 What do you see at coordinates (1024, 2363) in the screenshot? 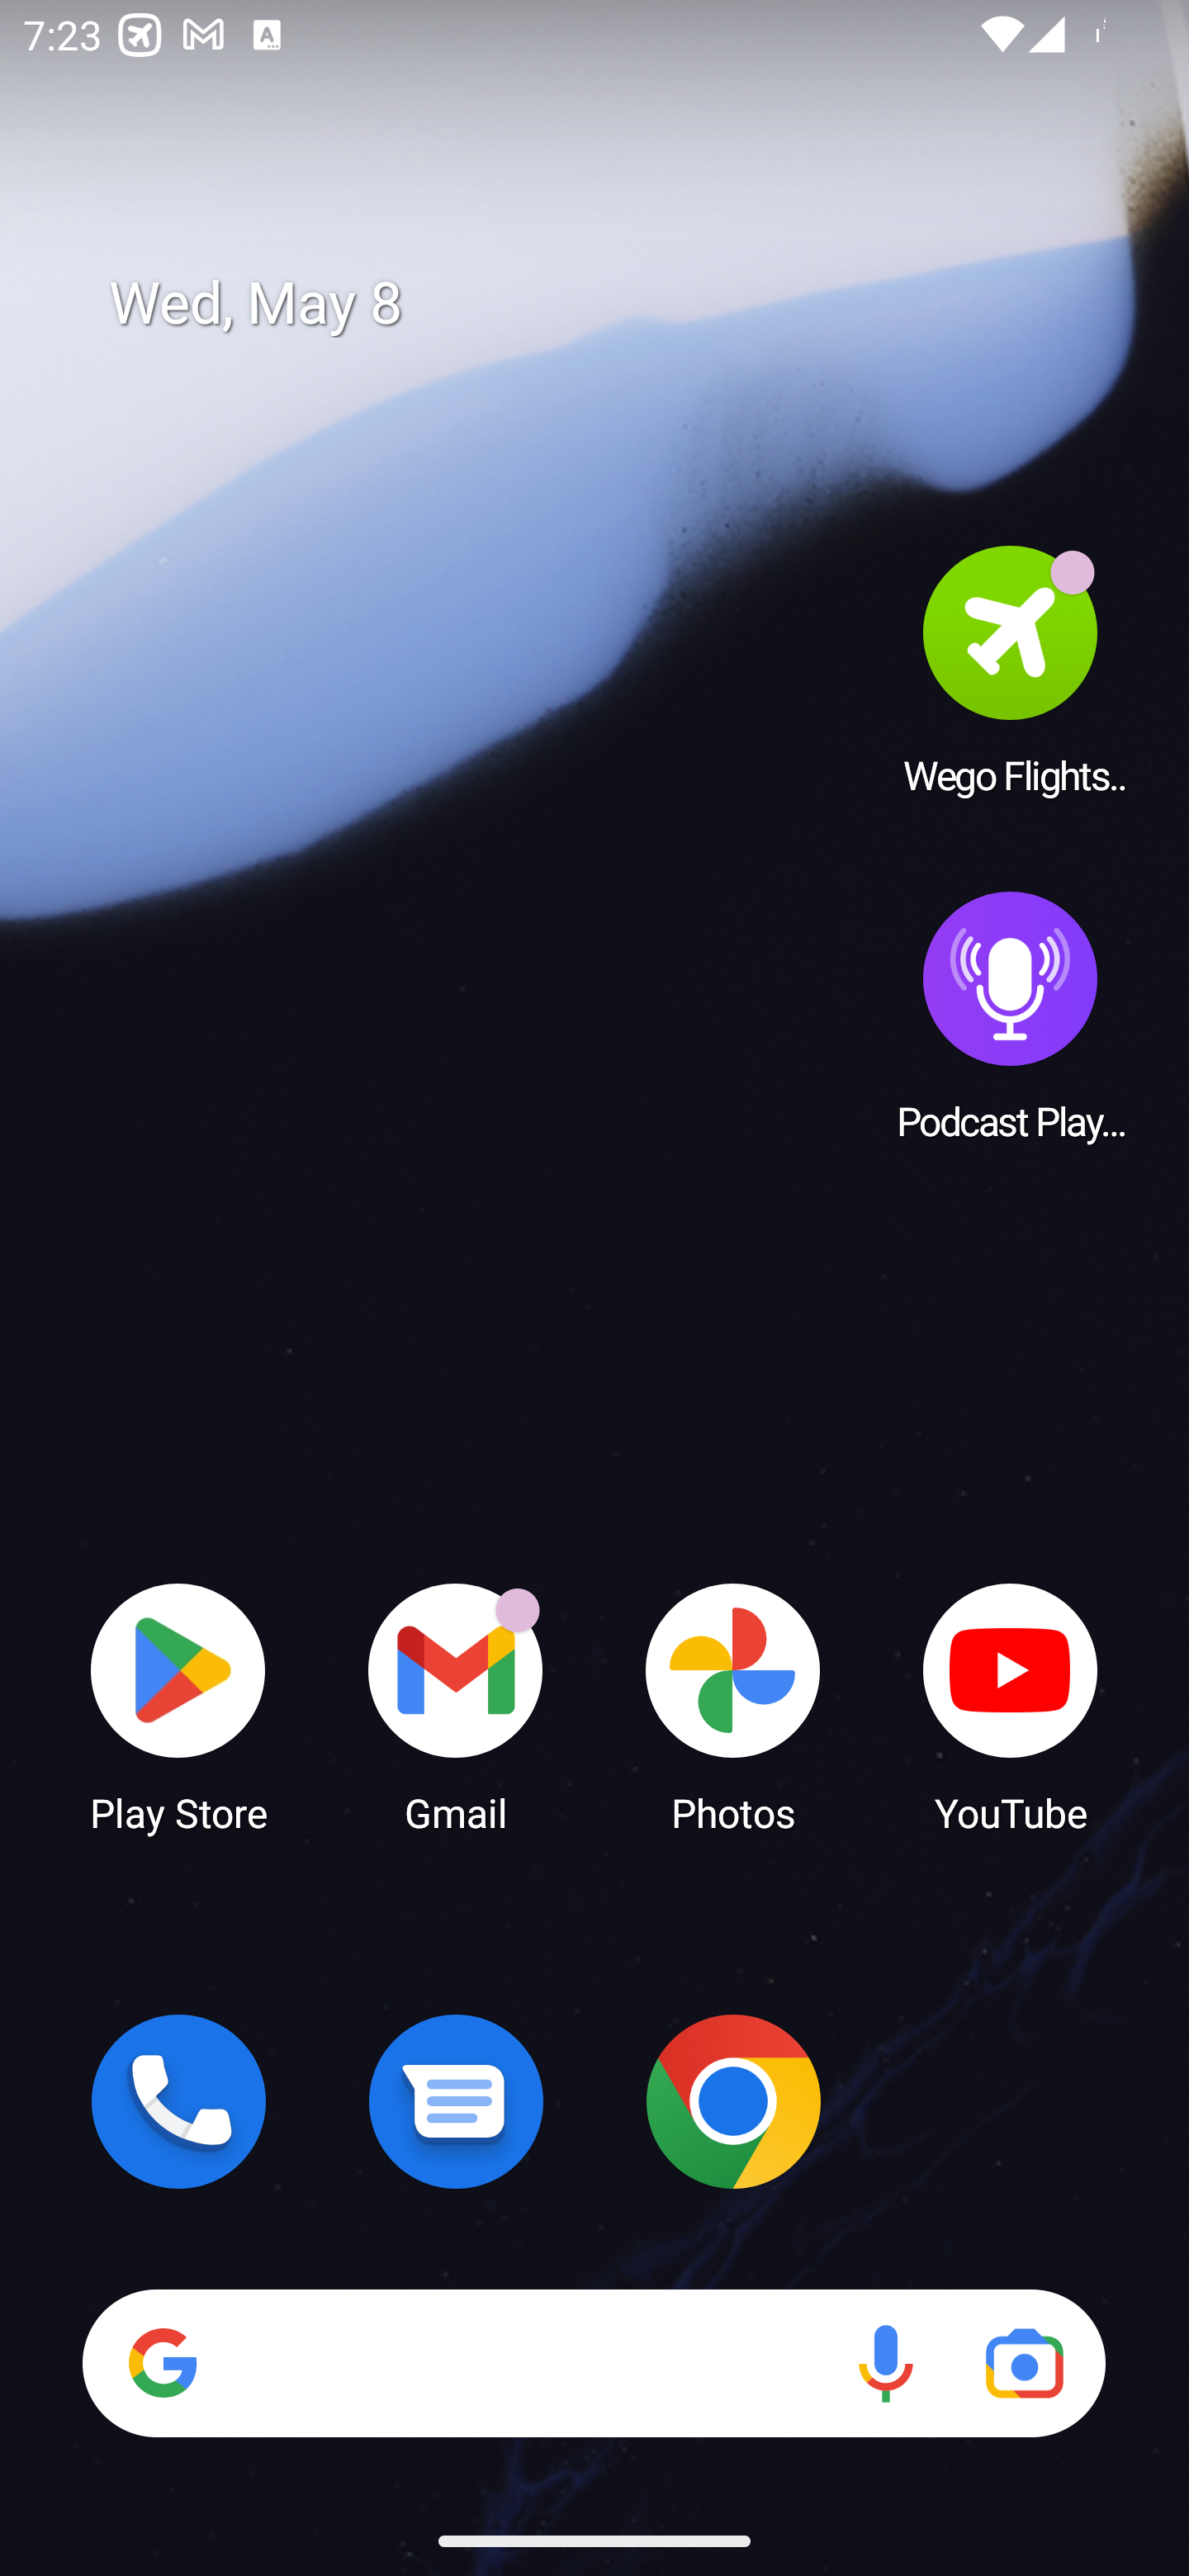
I see `Google Lens` at bounding box center [1024, 2363].